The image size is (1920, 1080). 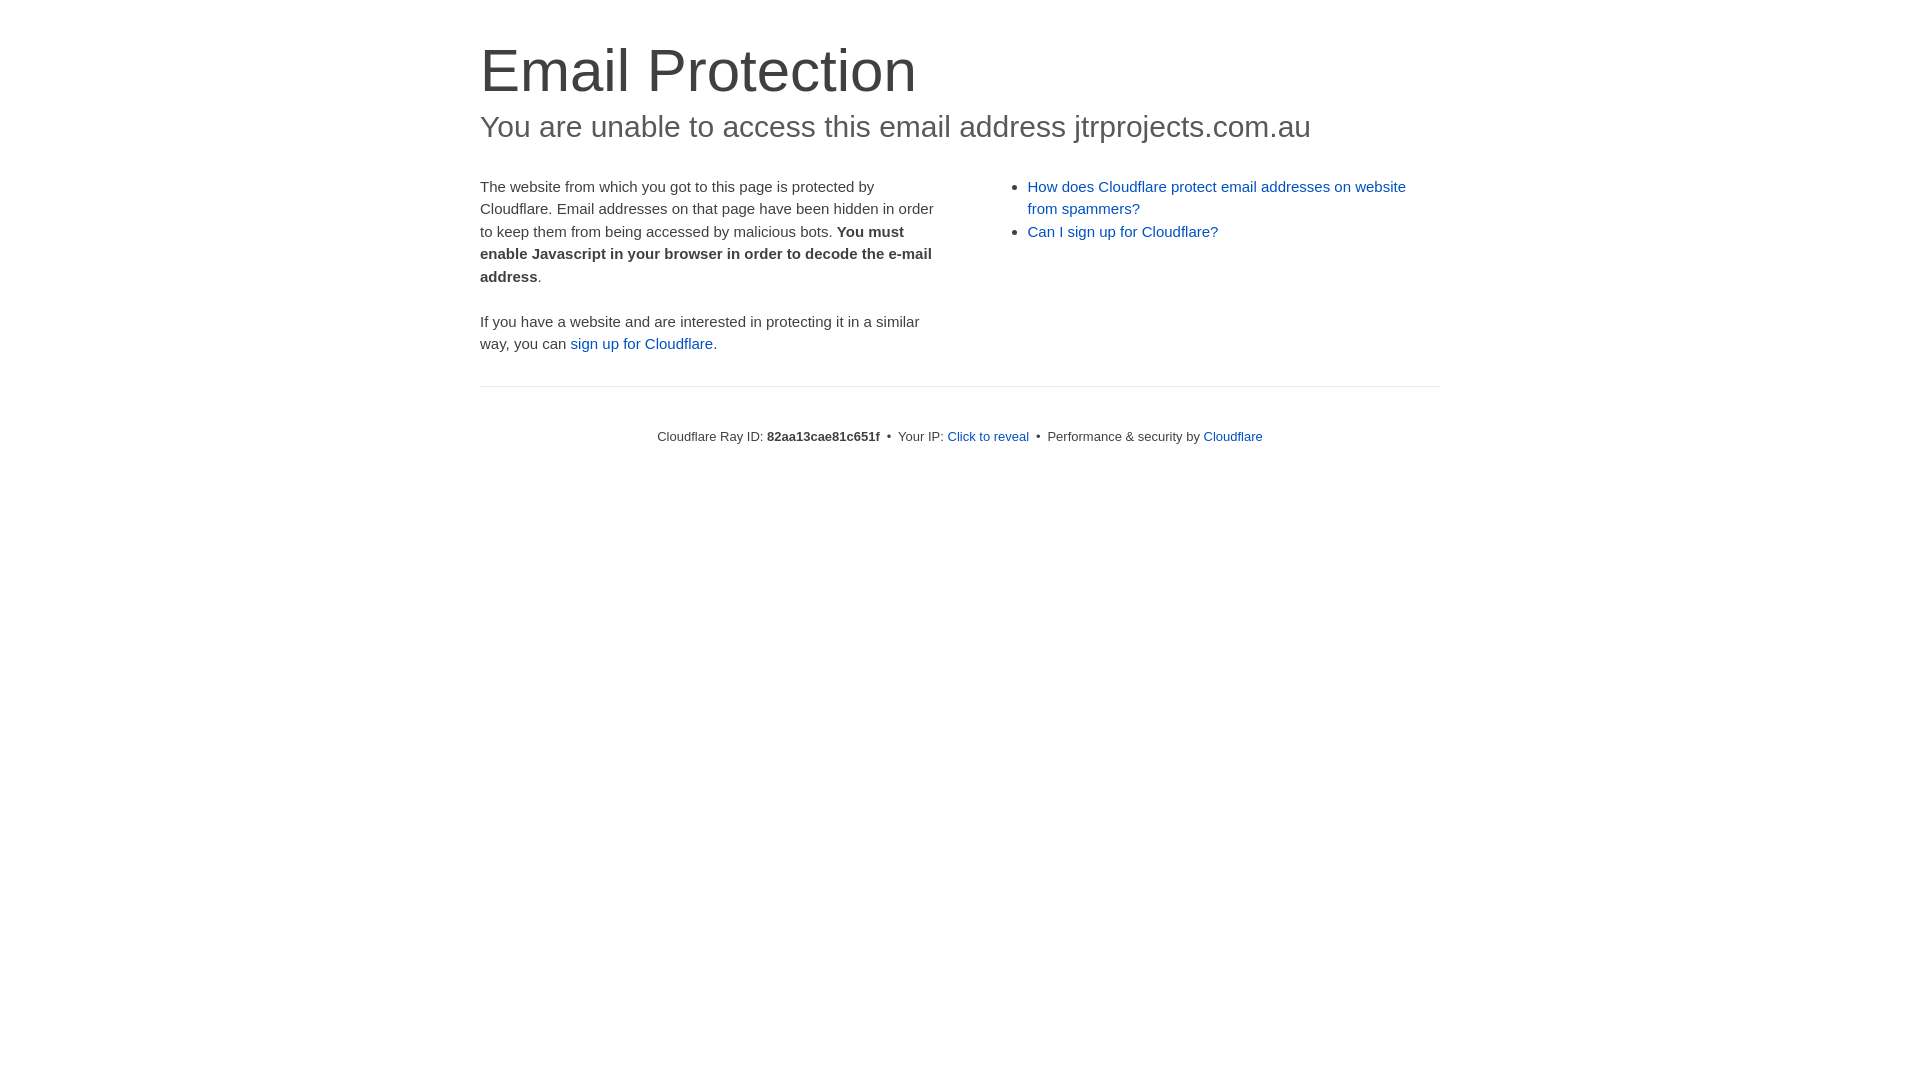 What do you see at coordinates (1234, 436) in the screenshot?
I see `Cloudflare` at bounding box center [1234, 436].